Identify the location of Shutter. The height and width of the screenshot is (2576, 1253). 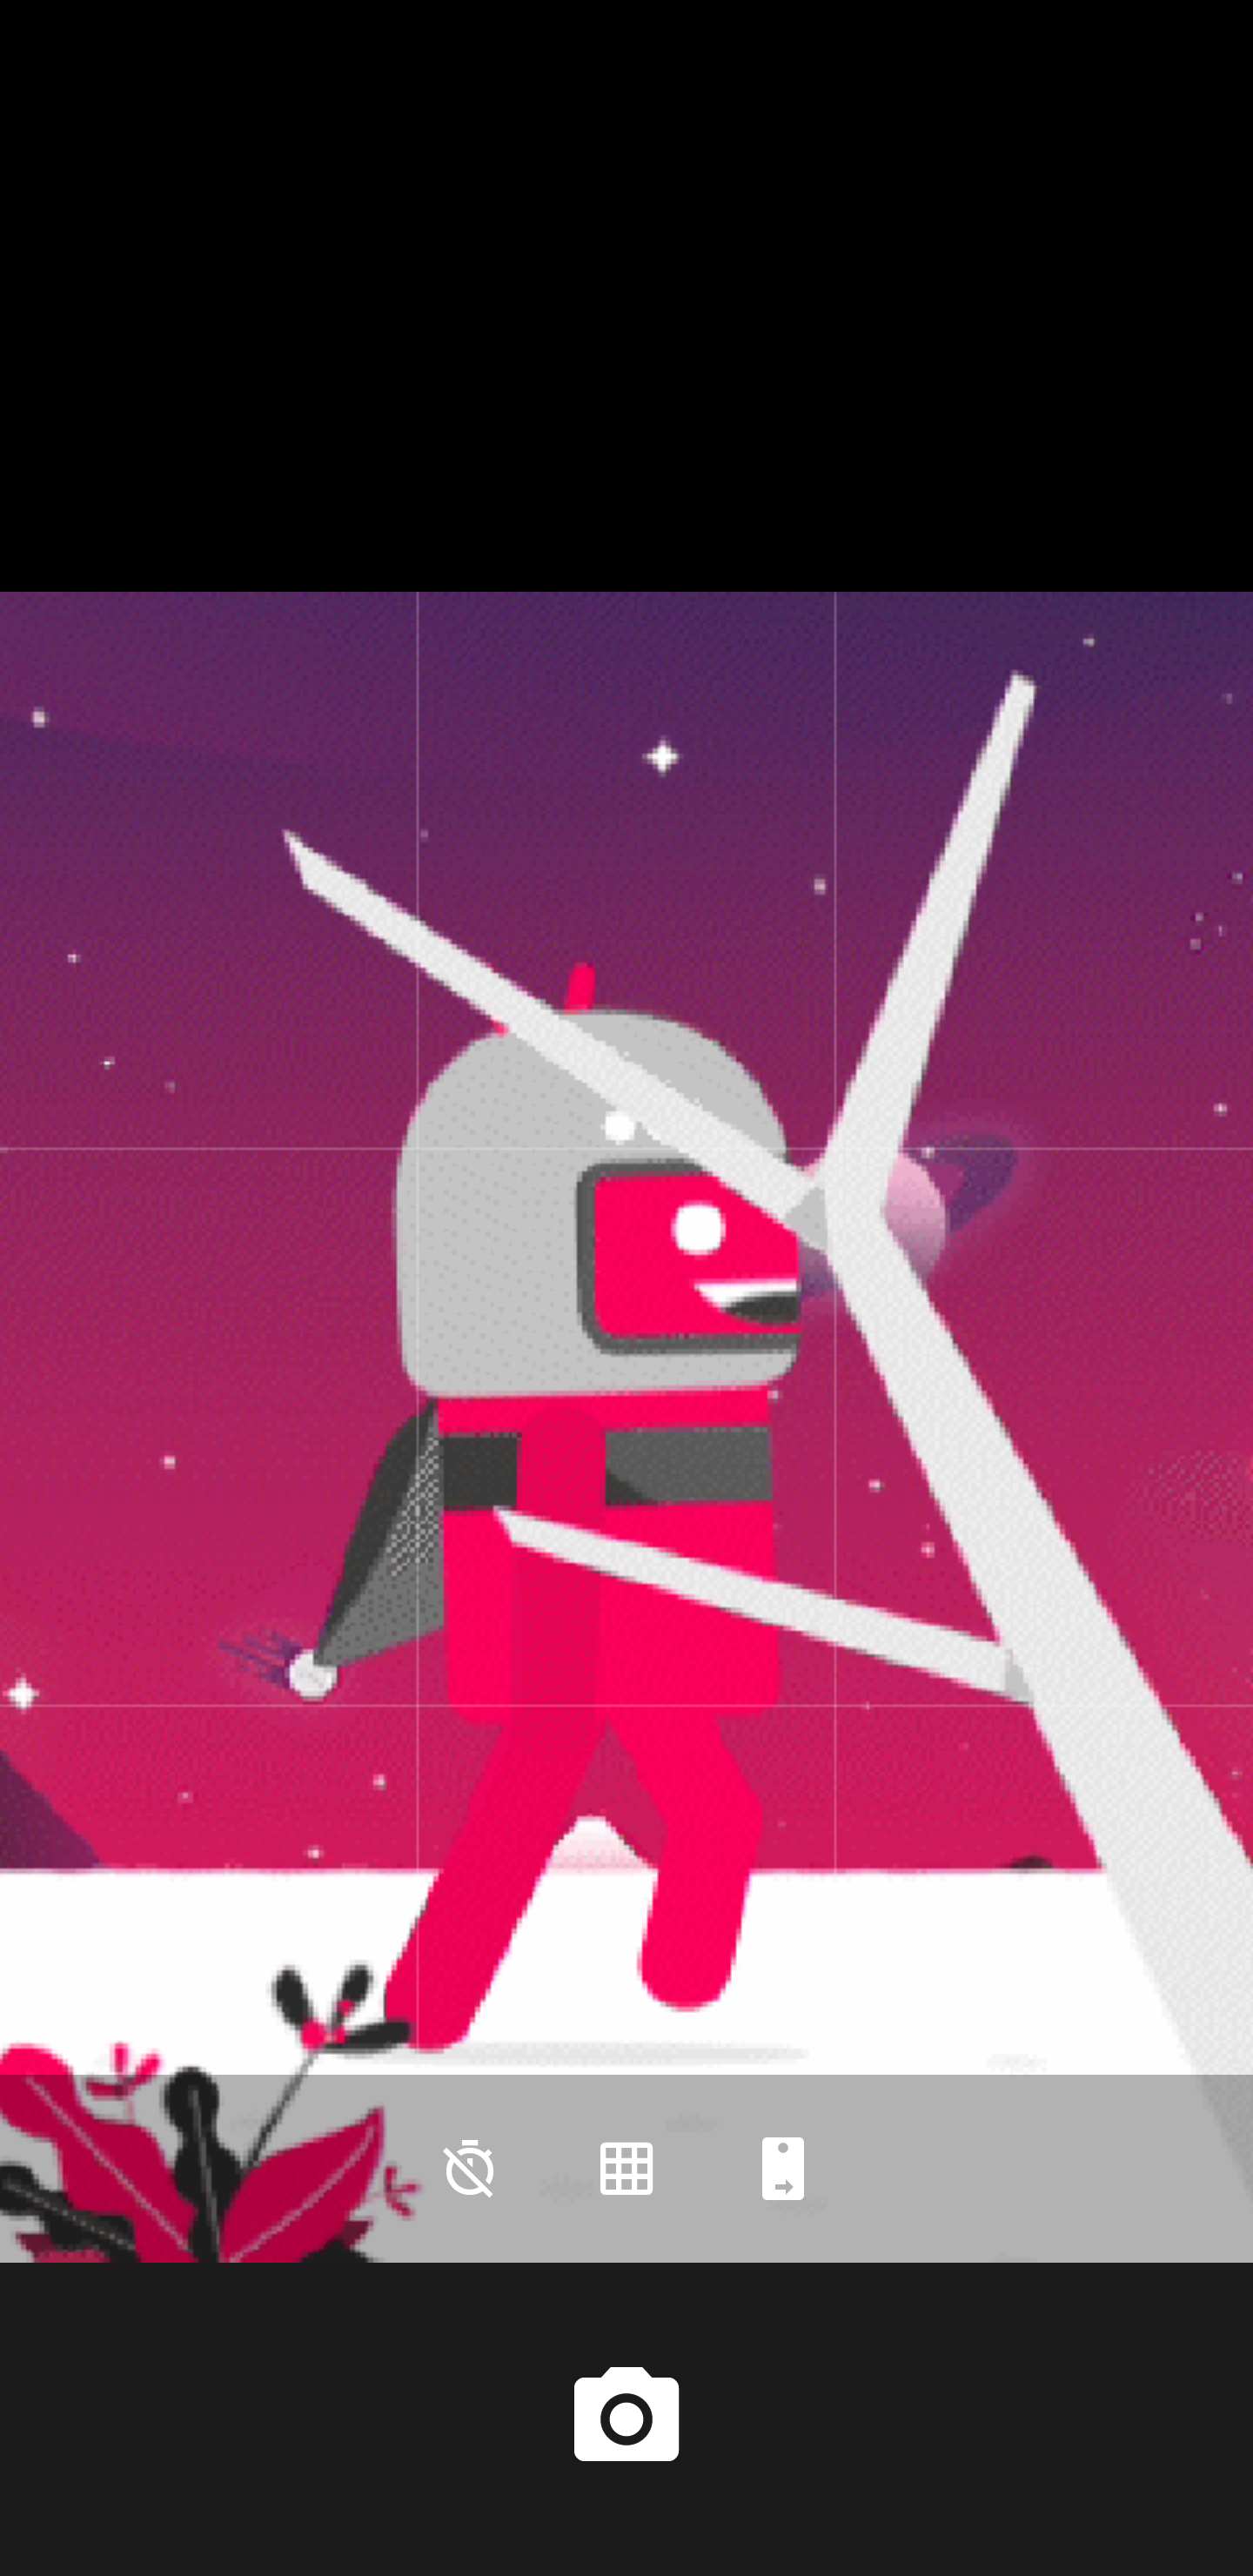
(626, 2418).